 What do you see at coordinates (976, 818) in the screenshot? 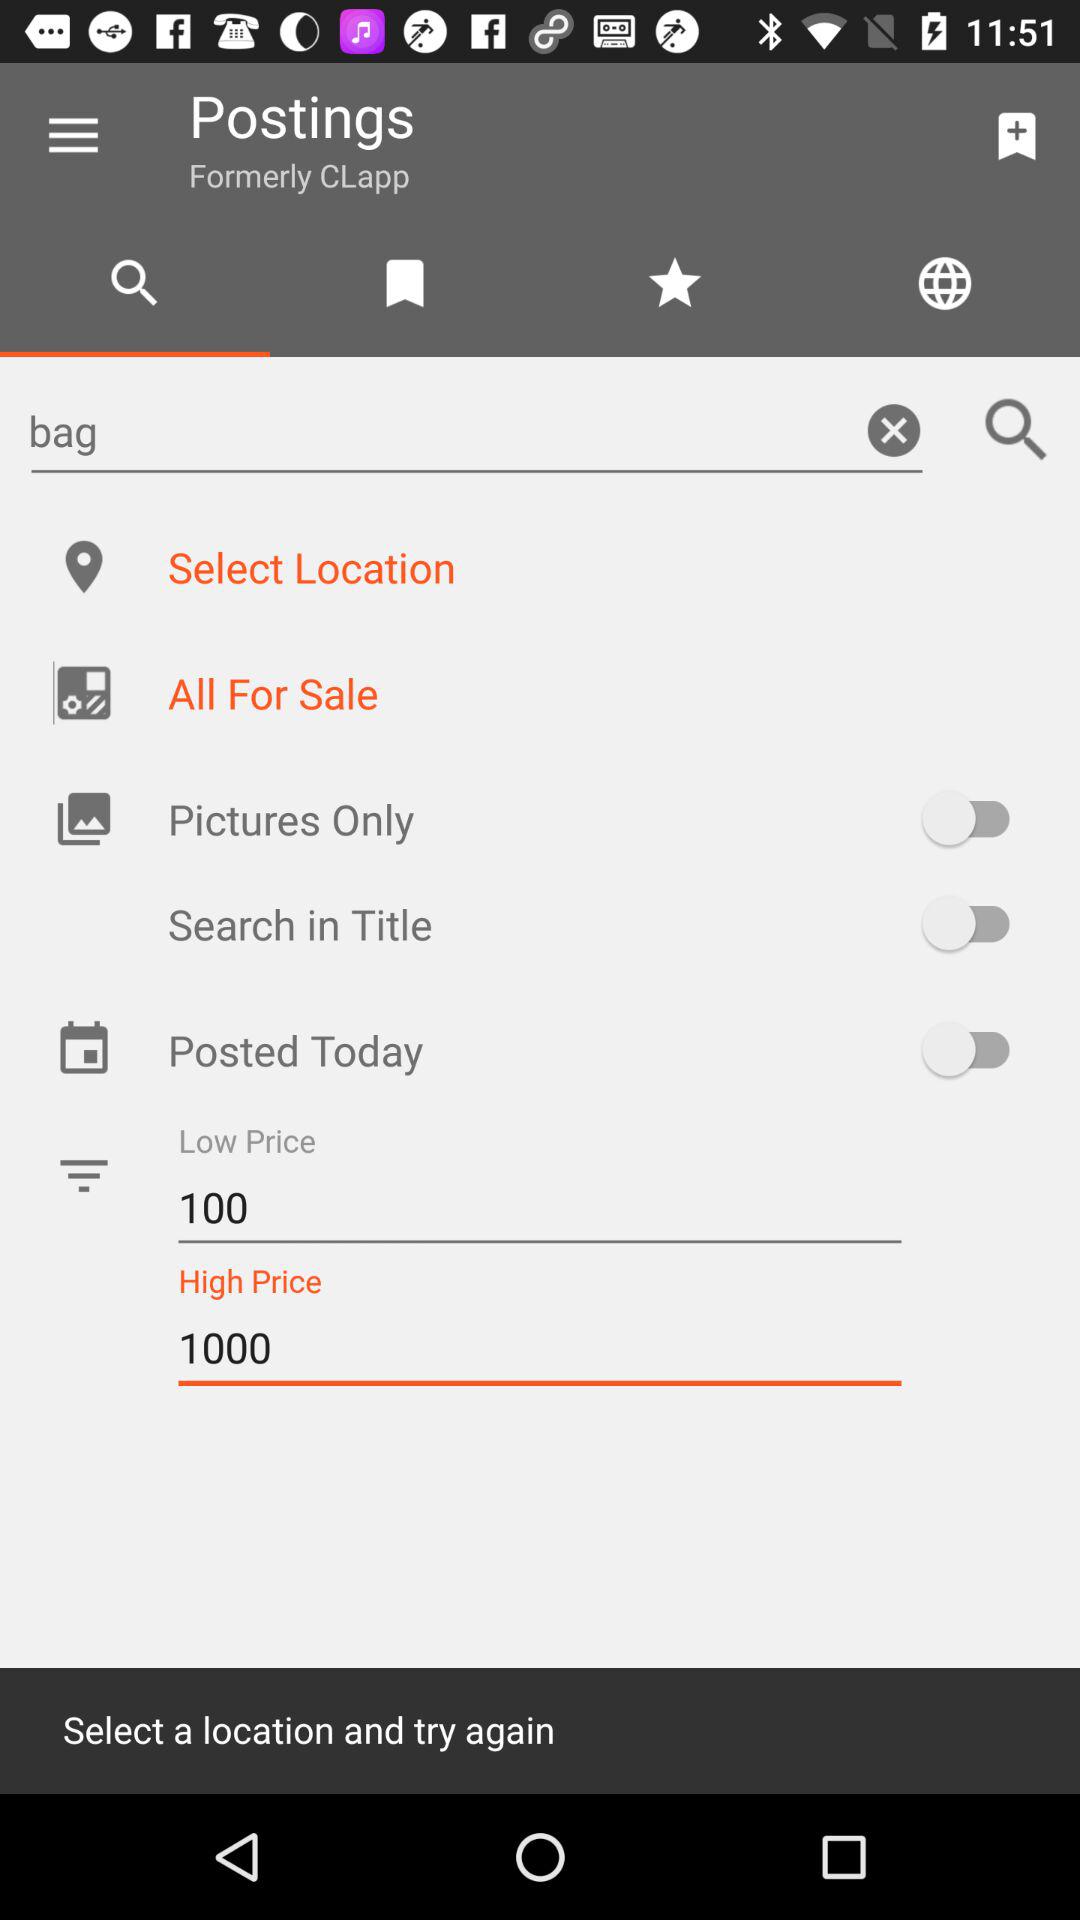
I see `toggle pictures only` at bounding box center [976, 818].